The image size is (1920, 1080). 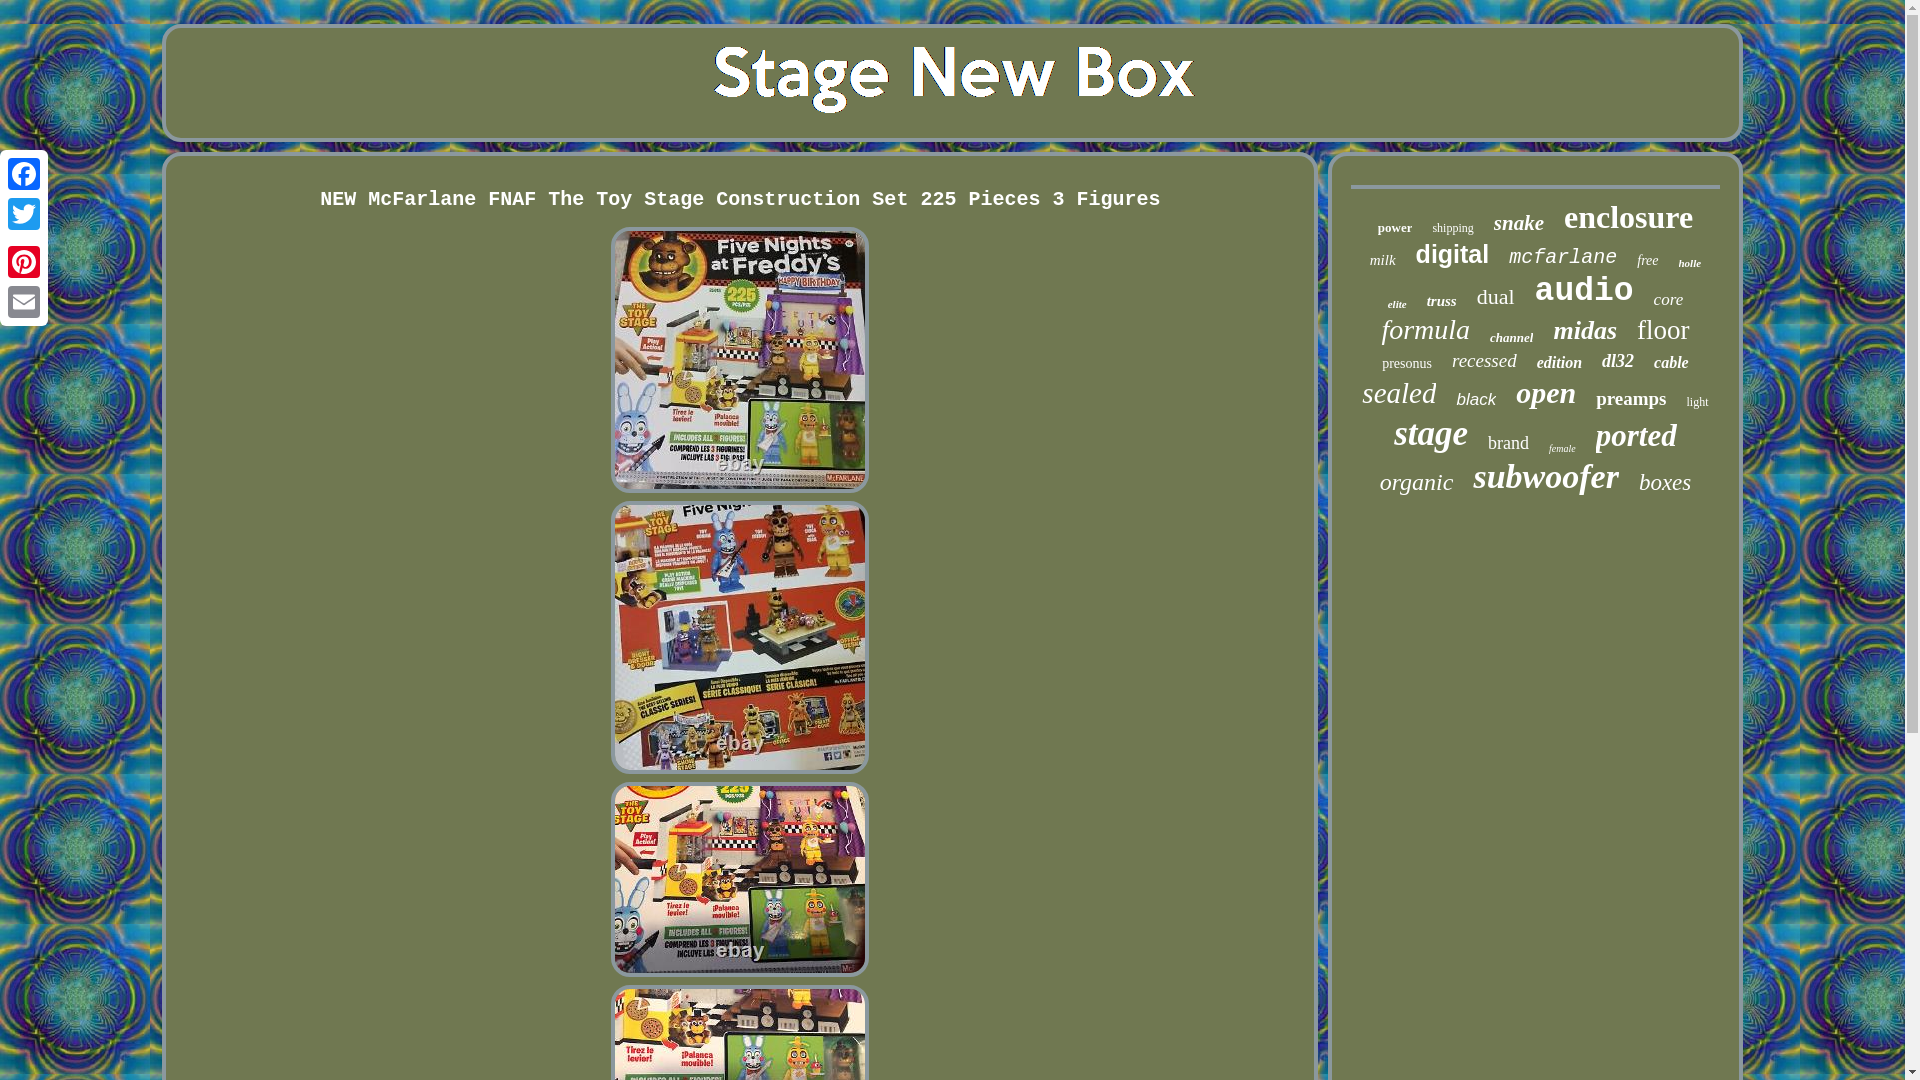 I want to click on power, so click(x=1396, y=228).